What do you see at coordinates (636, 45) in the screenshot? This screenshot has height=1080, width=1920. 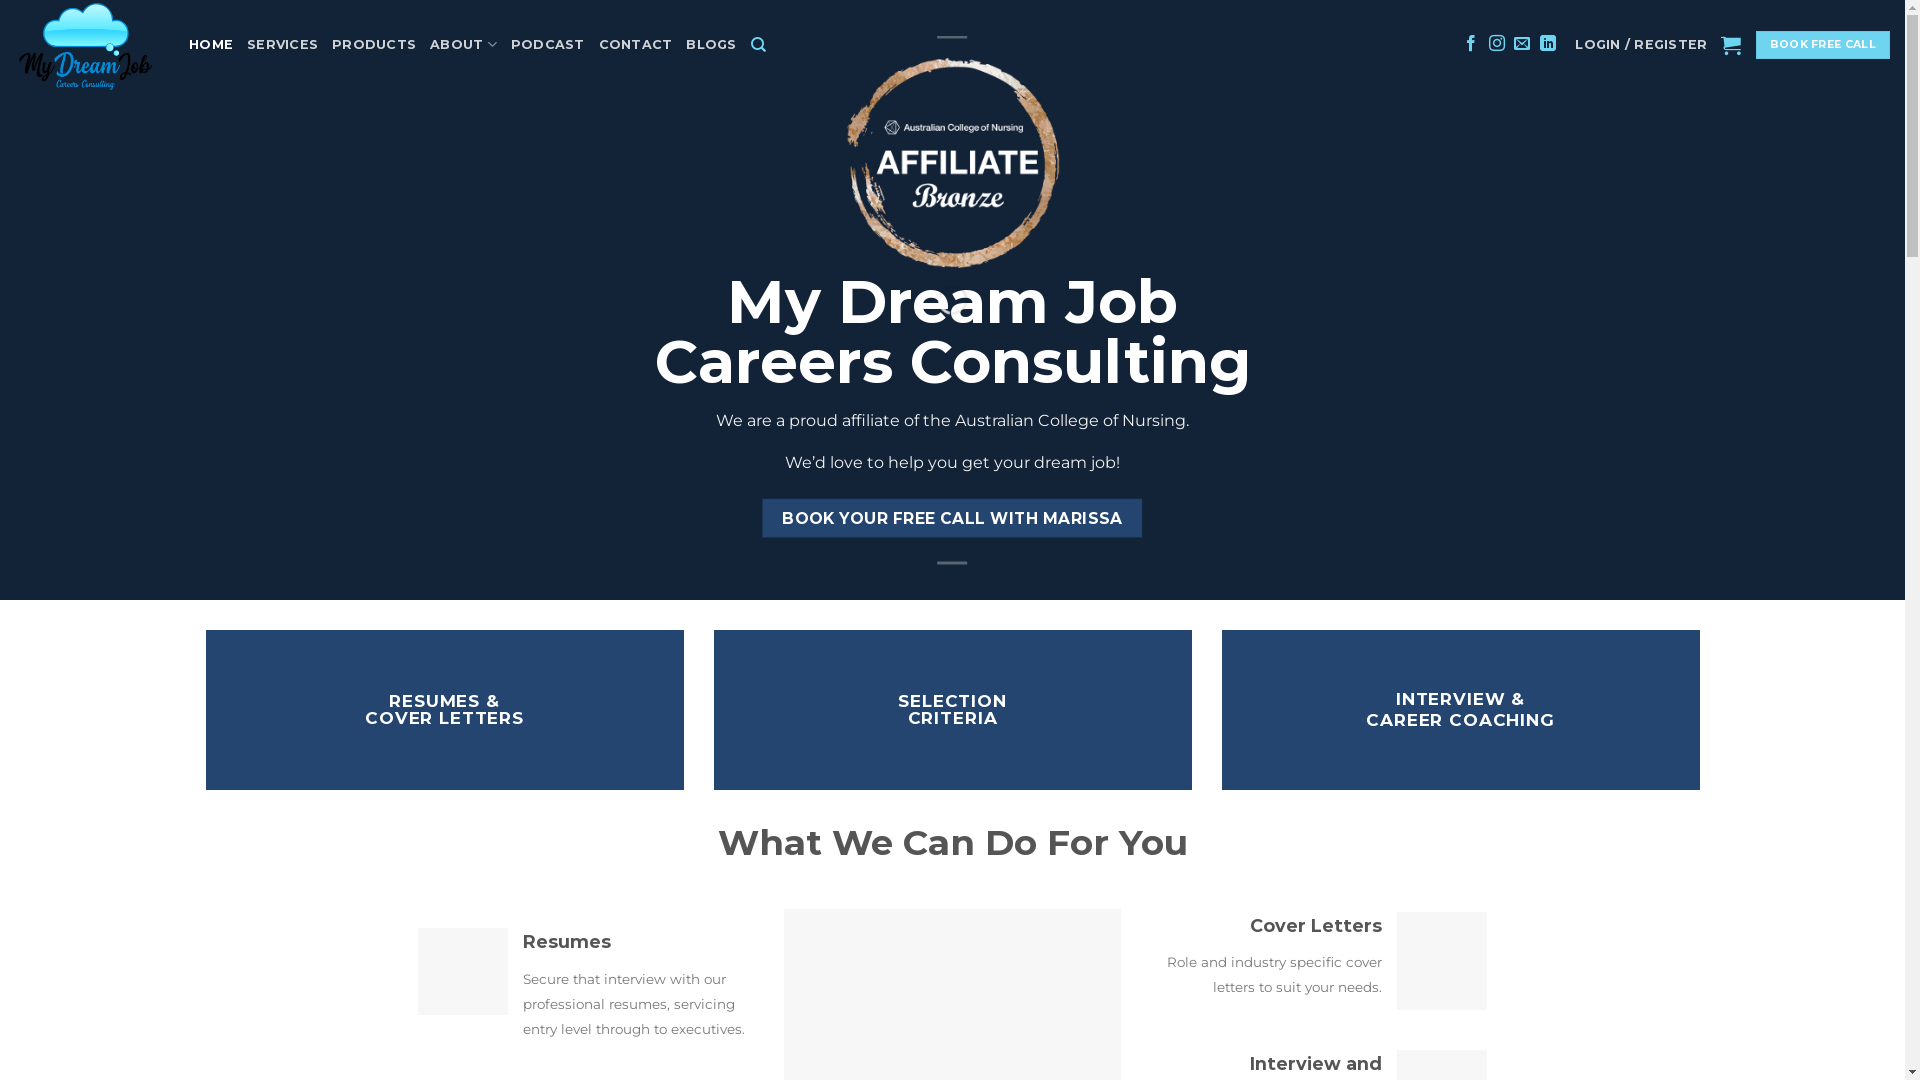 I see `CONTACT` at bounding box center [636, 45].